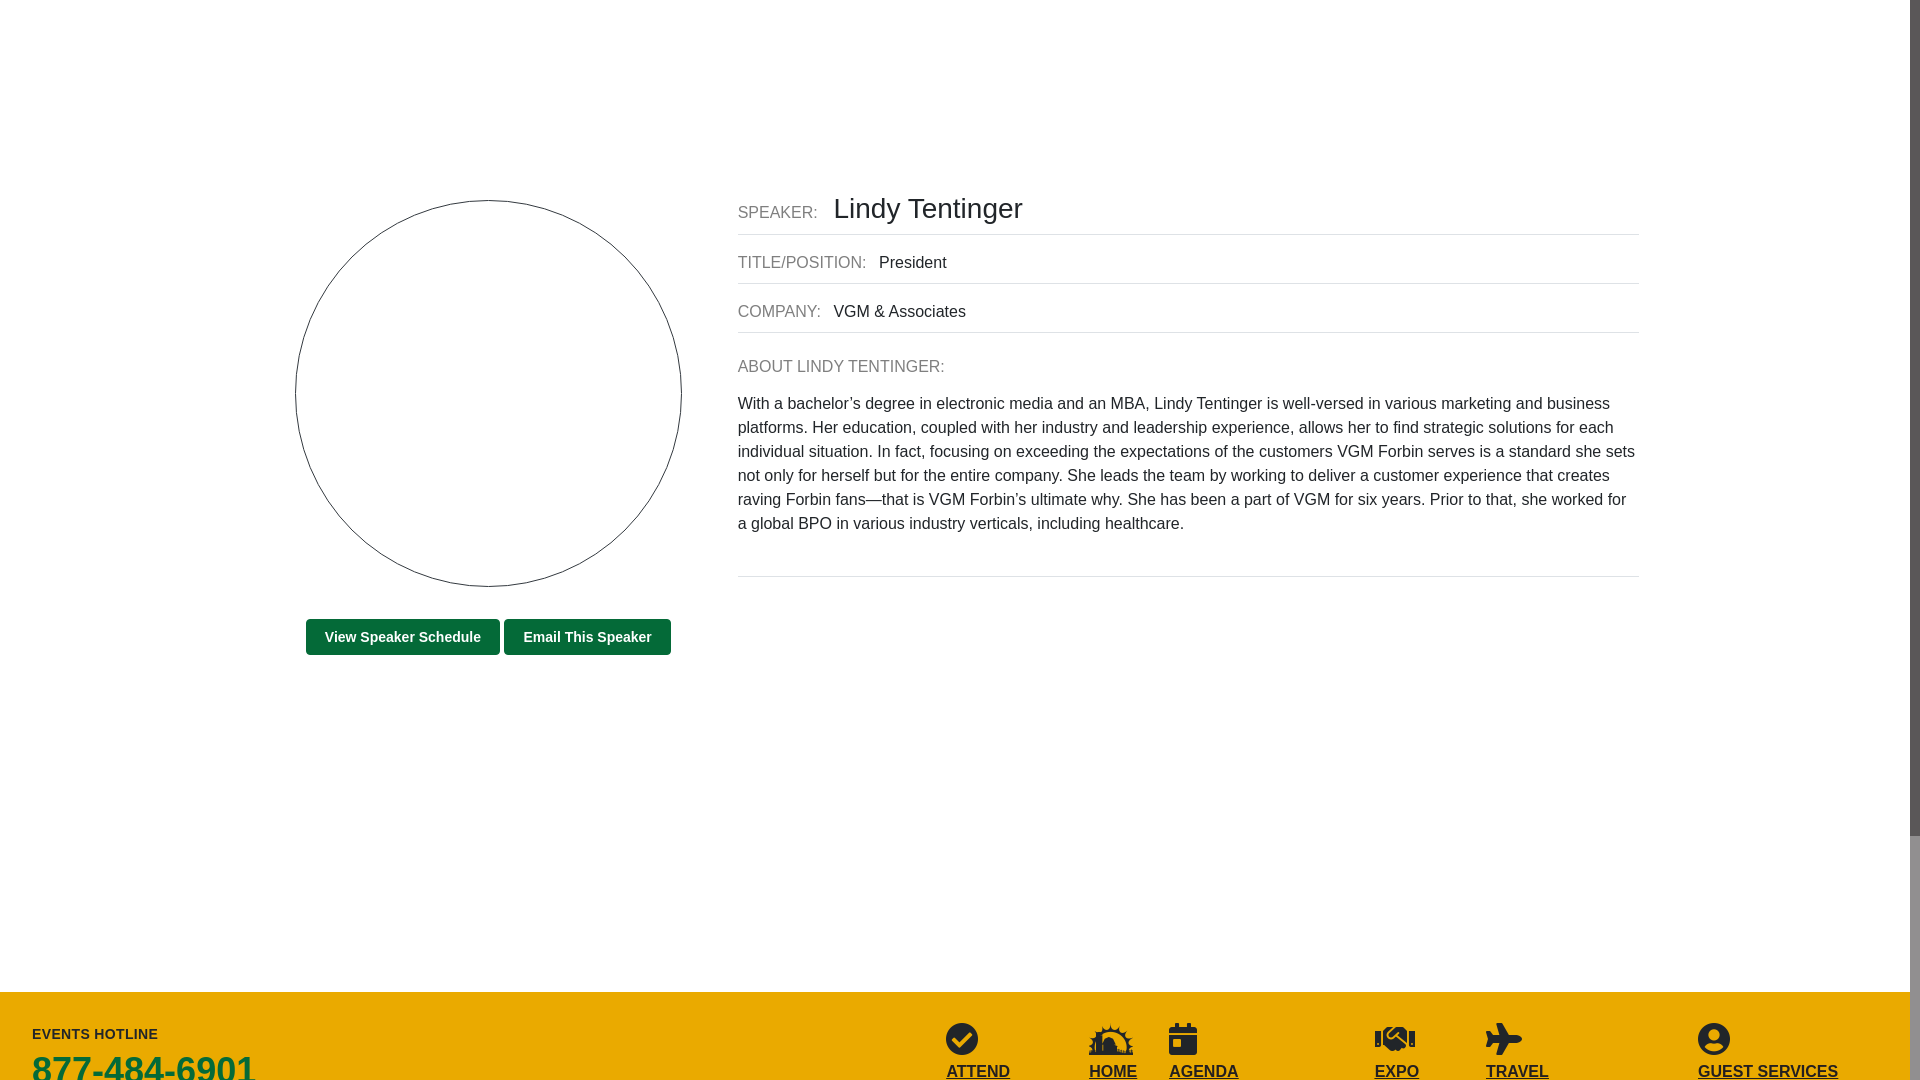 This screenshot has width=1920, height=1080. I want to click on Email This Speaker, so click(586, 636).